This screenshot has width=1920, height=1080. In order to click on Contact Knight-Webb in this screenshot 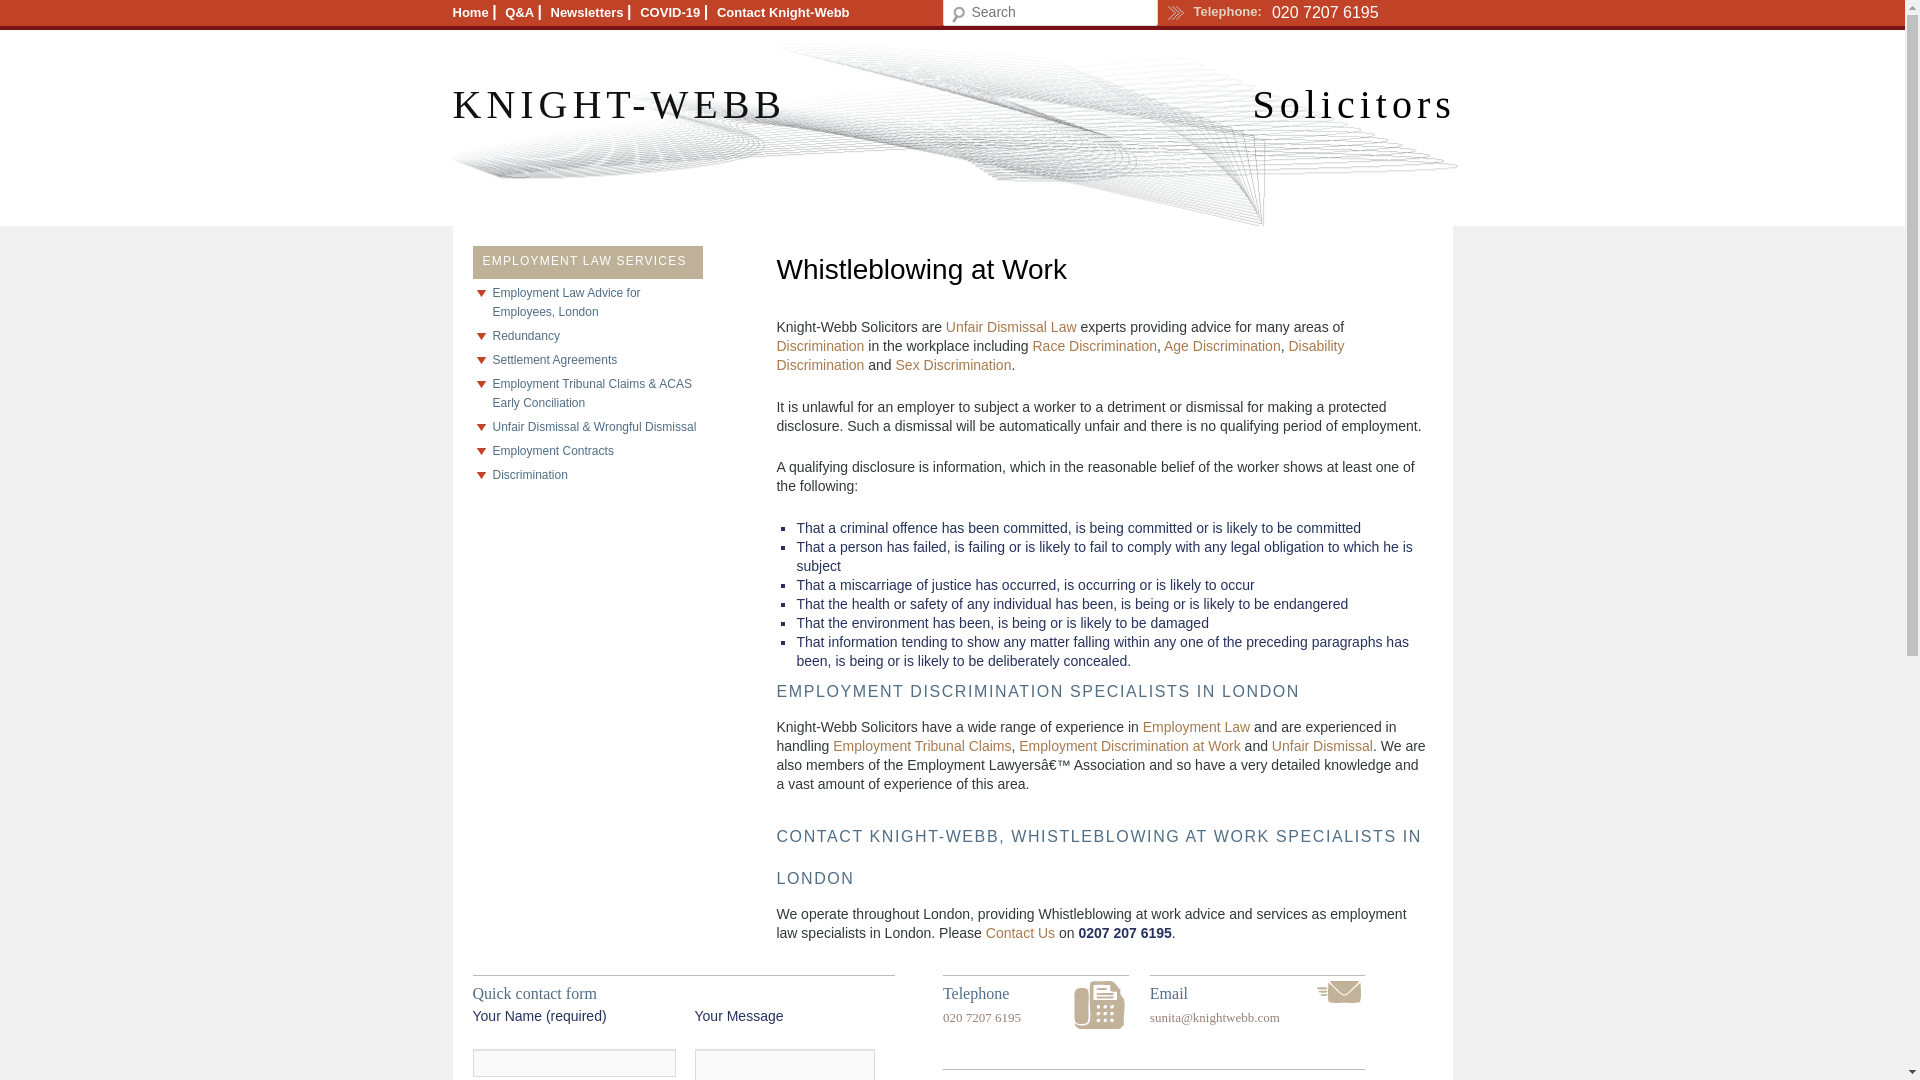, I will do `click(783, 12)`.